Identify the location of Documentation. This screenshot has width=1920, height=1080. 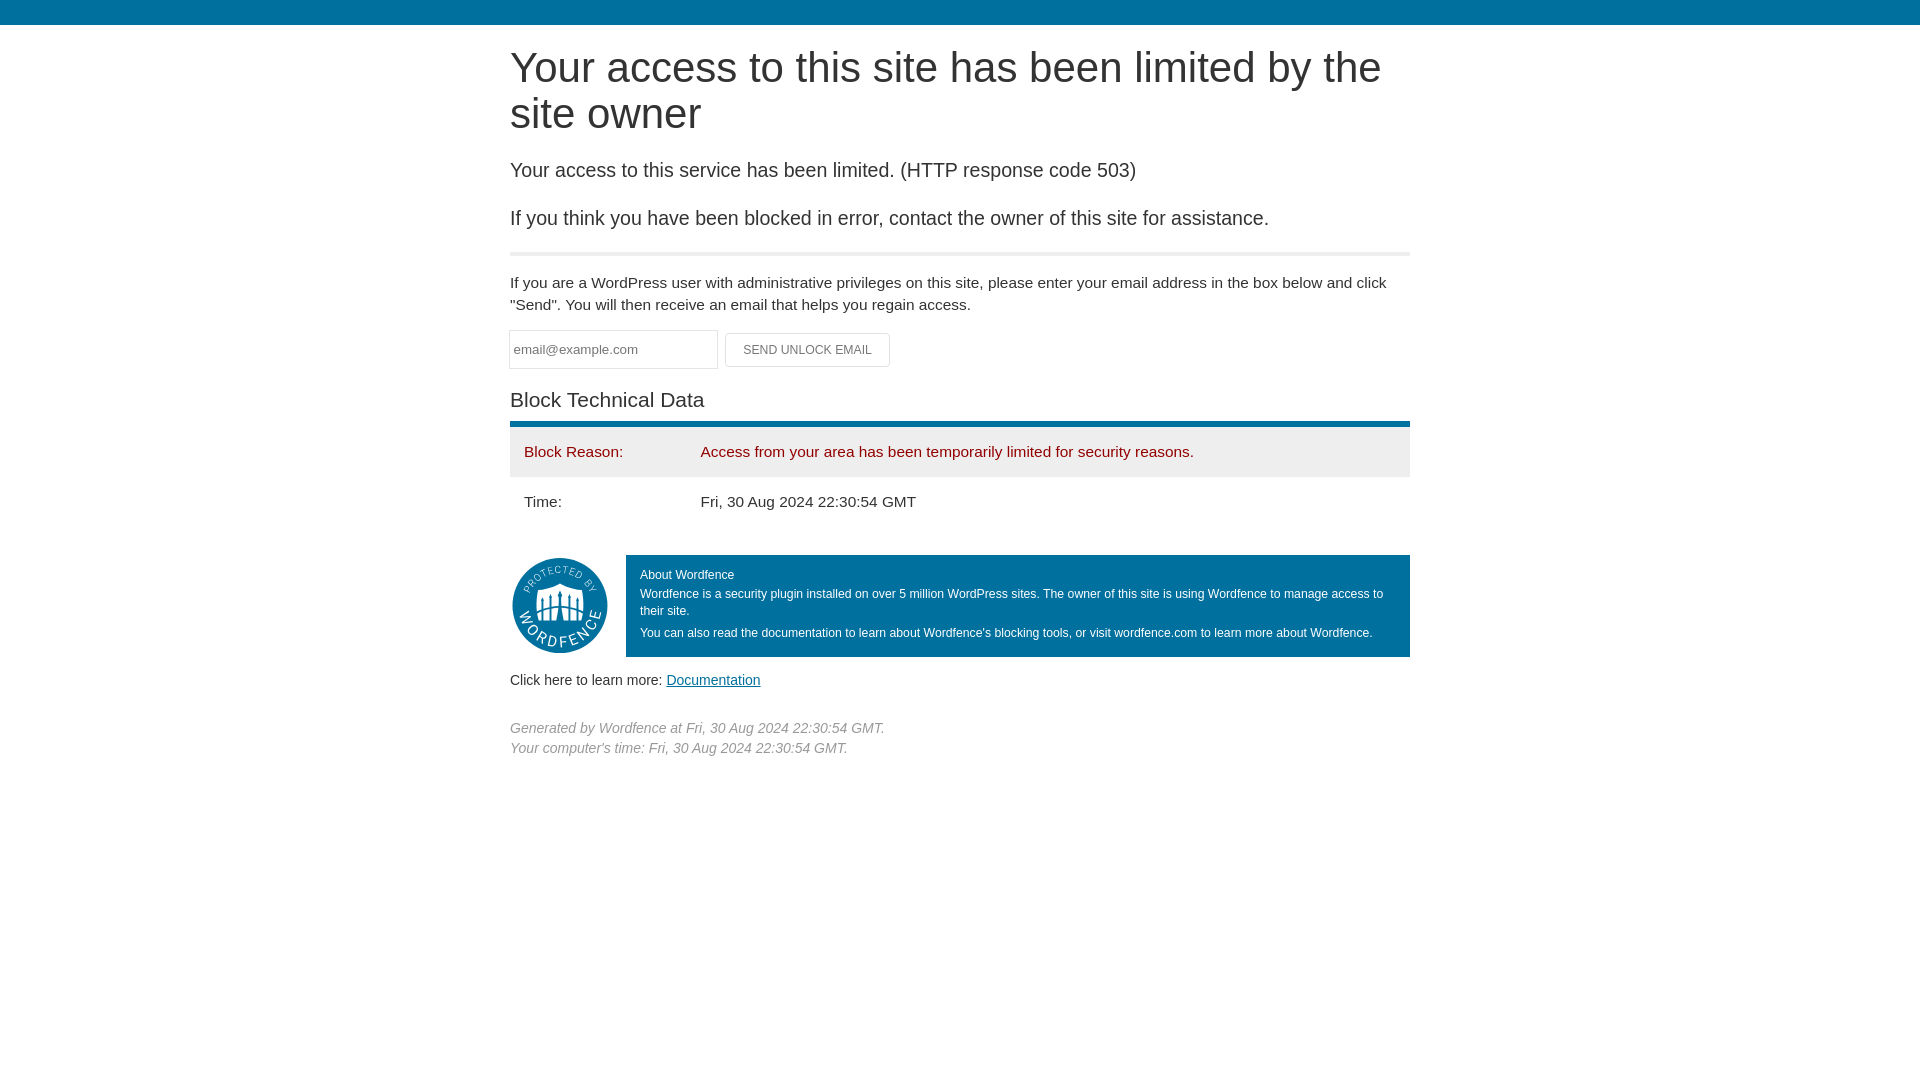
(713, 679).